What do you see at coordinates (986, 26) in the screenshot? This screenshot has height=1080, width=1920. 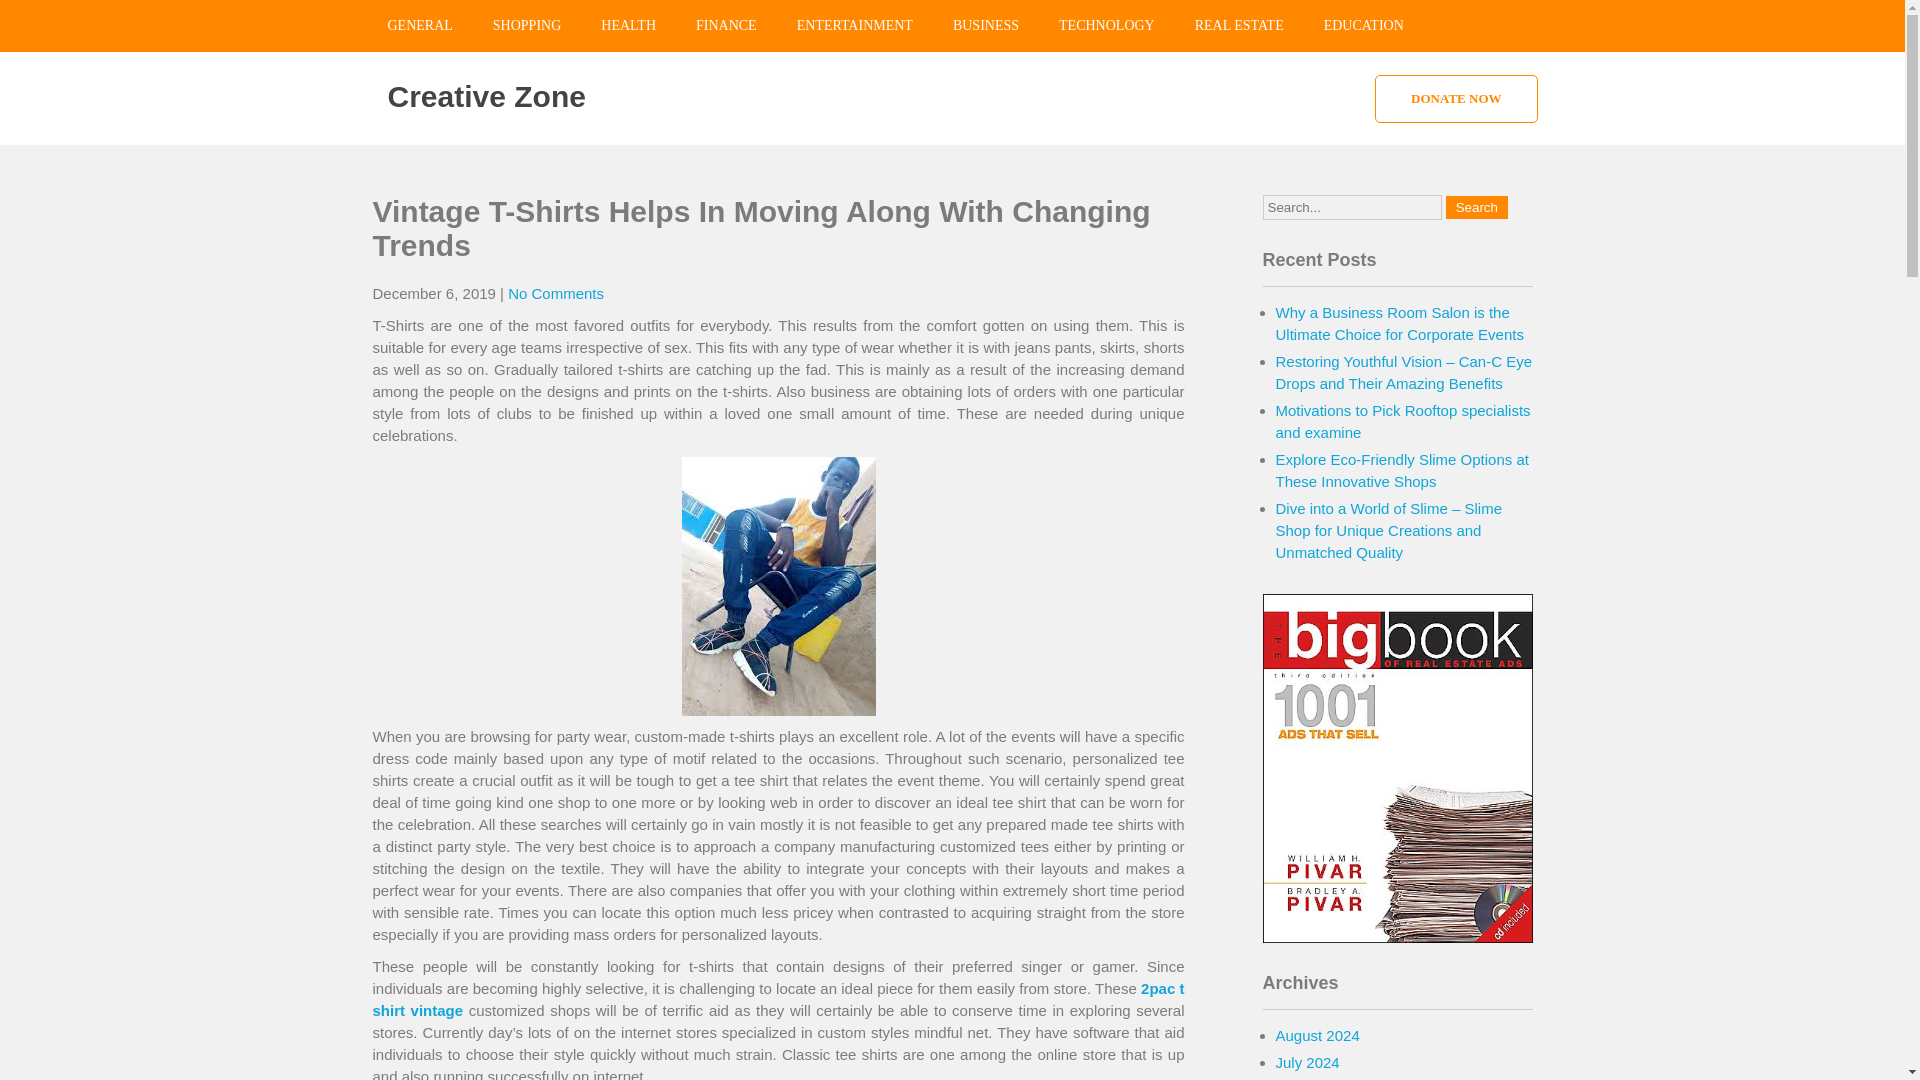 I see `BUSINESS` at bounding box center [986, 26].